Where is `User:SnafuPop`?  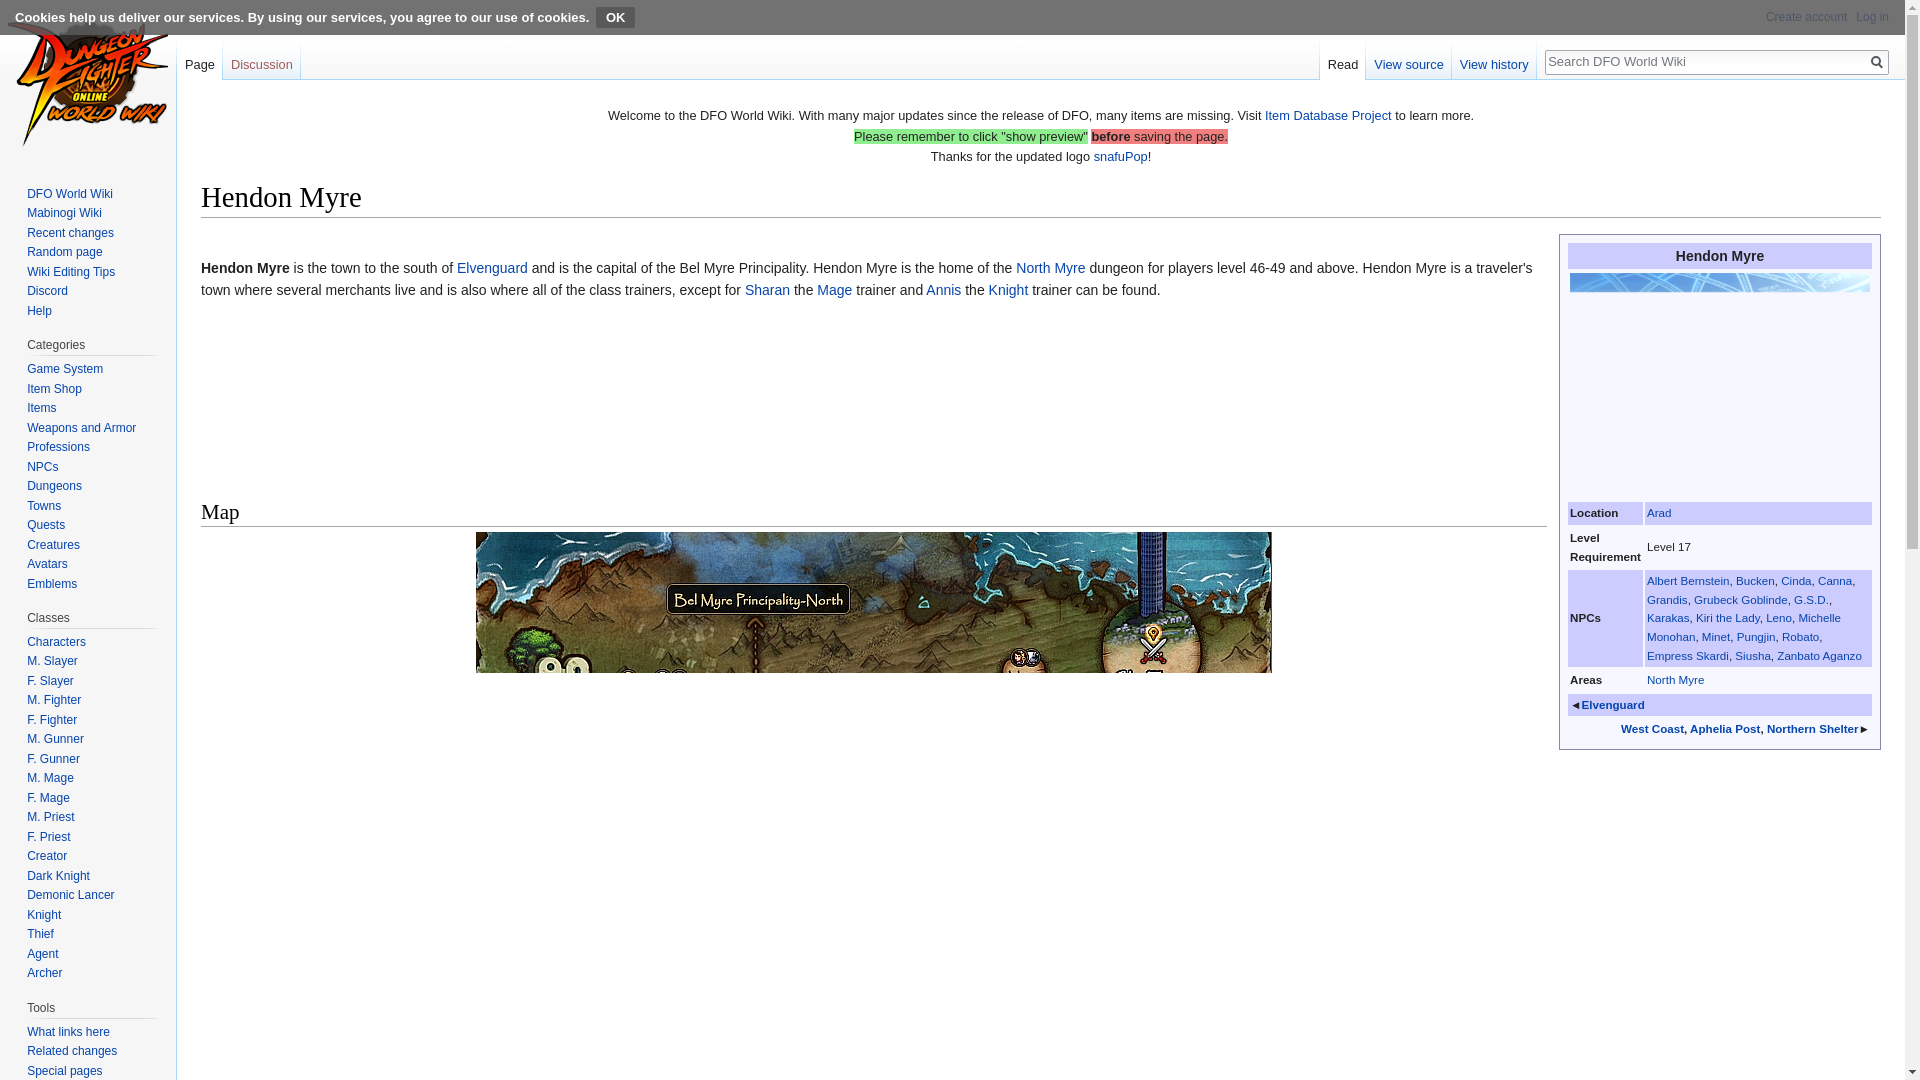
User:SnafuPop is located at coordinates (1121, 156).